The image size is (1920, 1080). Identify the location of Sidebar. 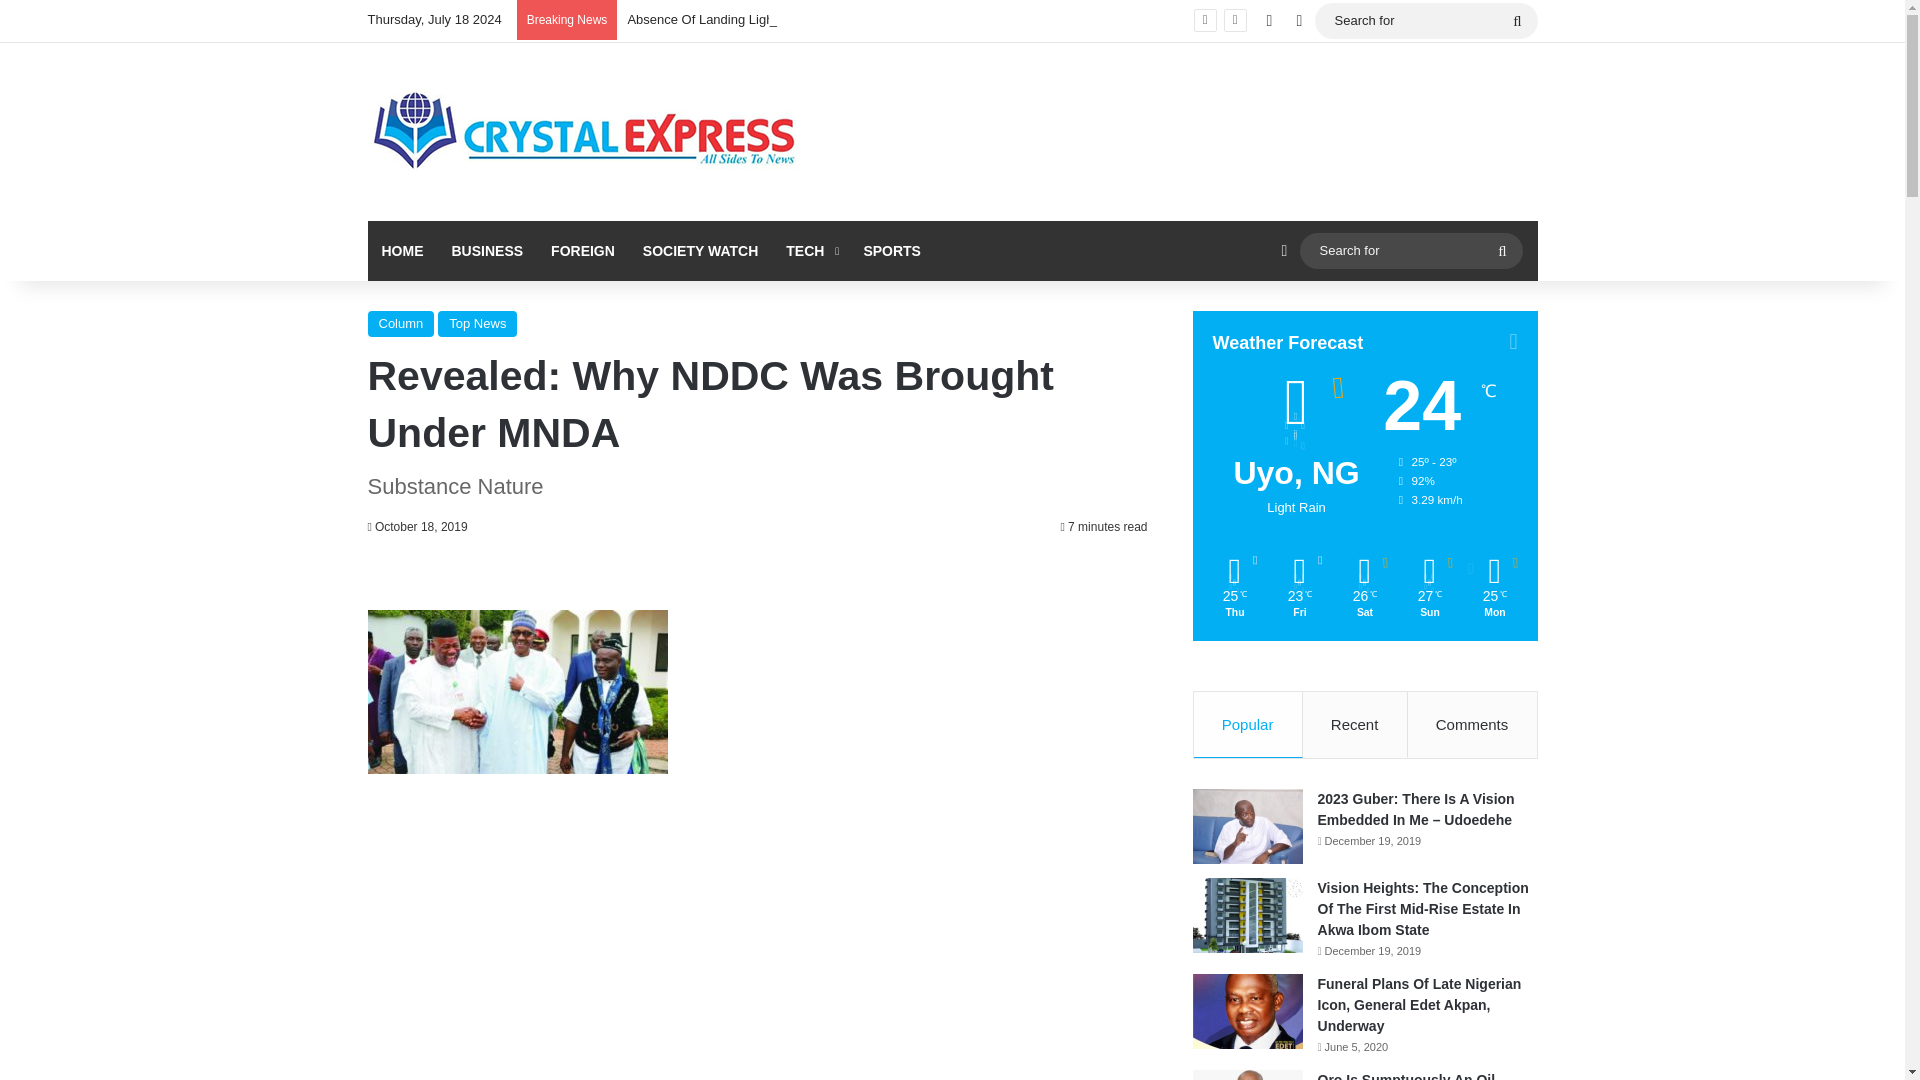
(1284, 250).